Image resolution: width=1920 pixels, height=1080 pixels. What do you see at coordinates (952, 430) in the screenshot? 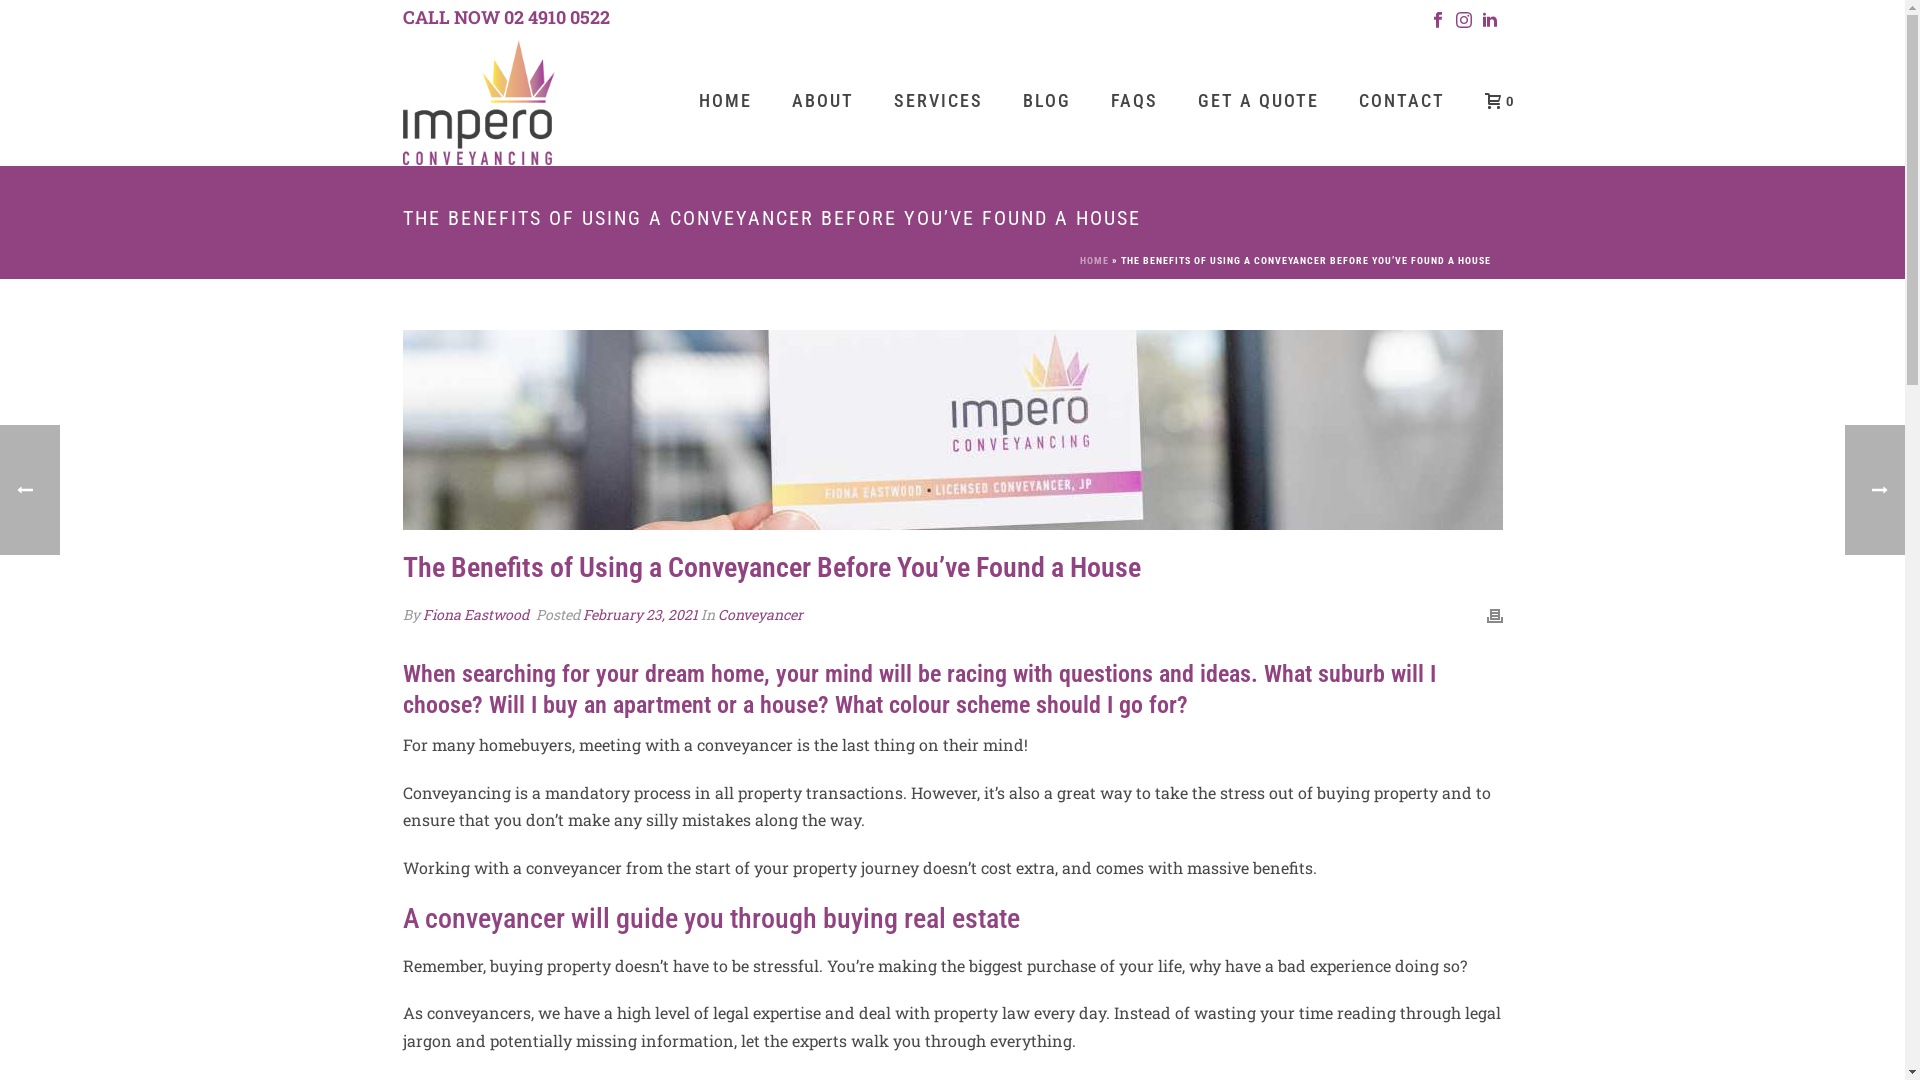
I see ` ` at bounding box center [952, 430].